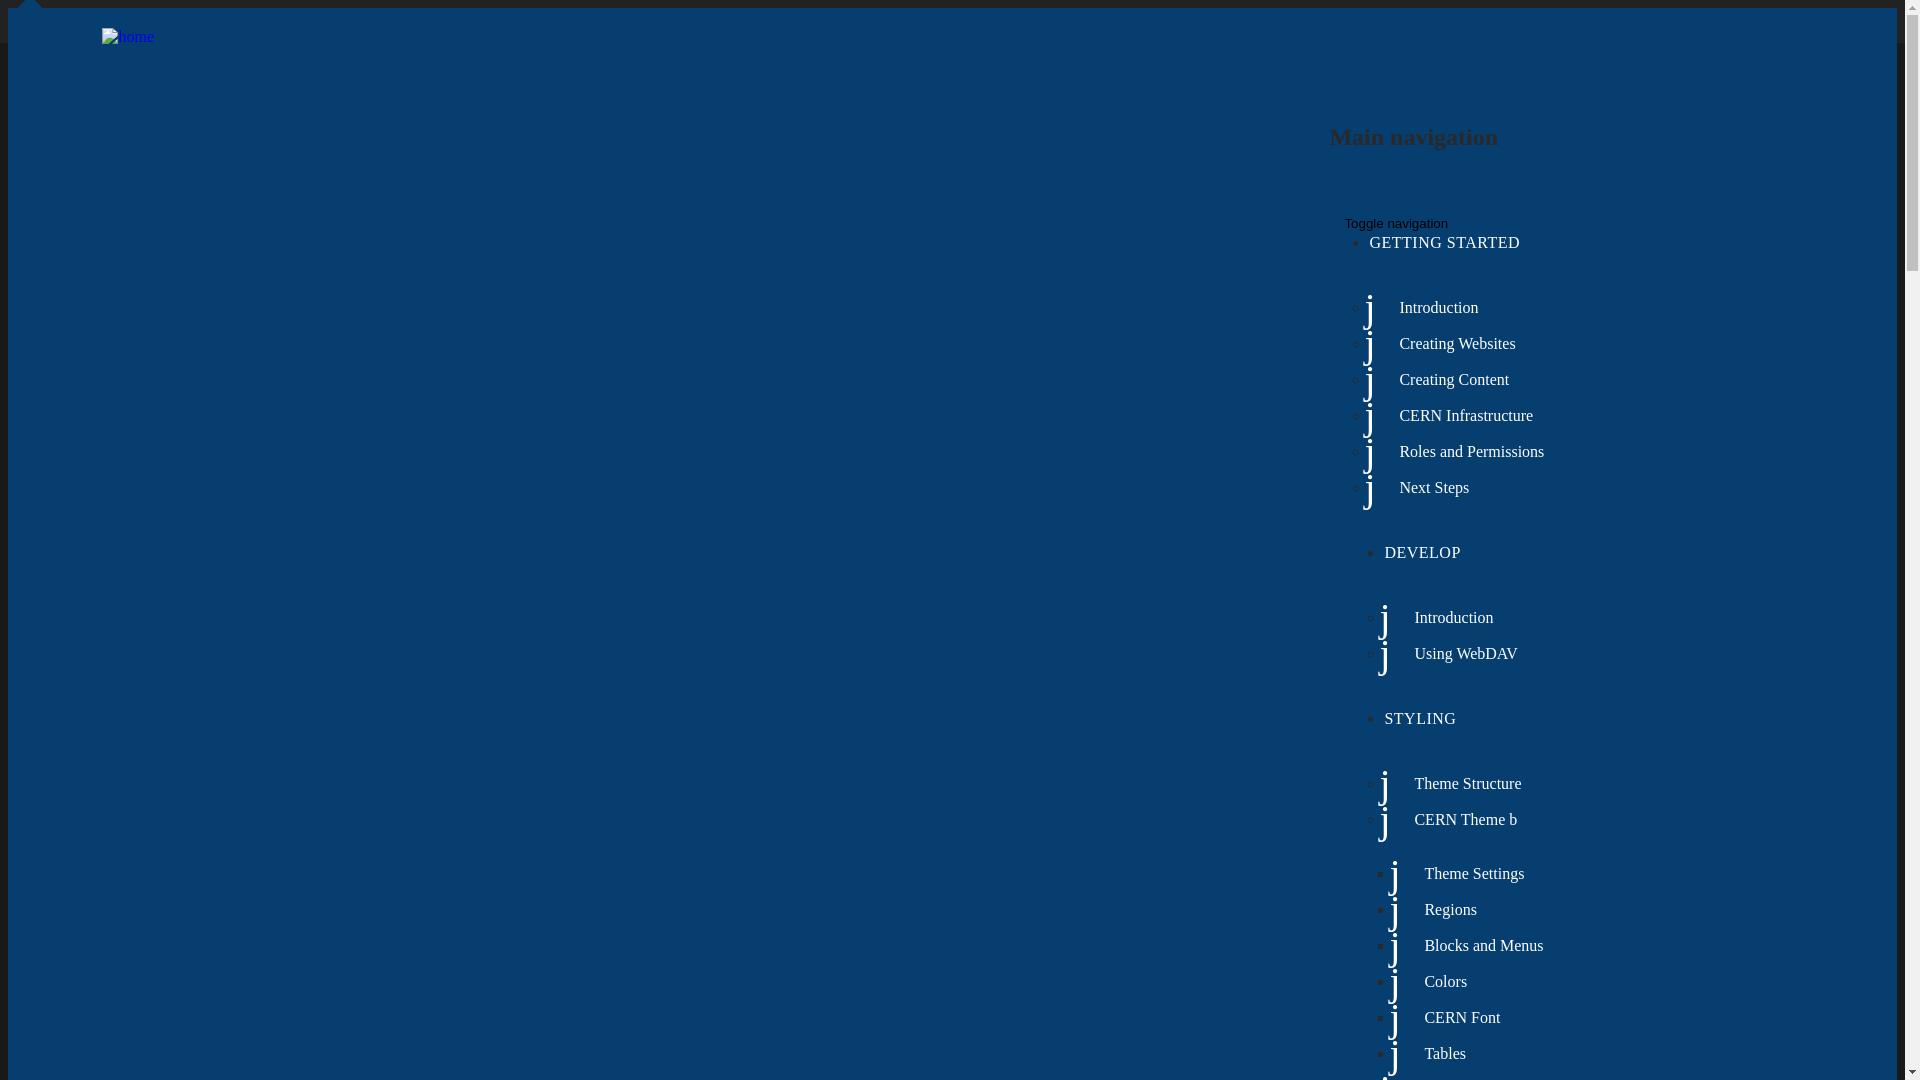  I want to click on GETTING STARTED, so click(1444, 242).